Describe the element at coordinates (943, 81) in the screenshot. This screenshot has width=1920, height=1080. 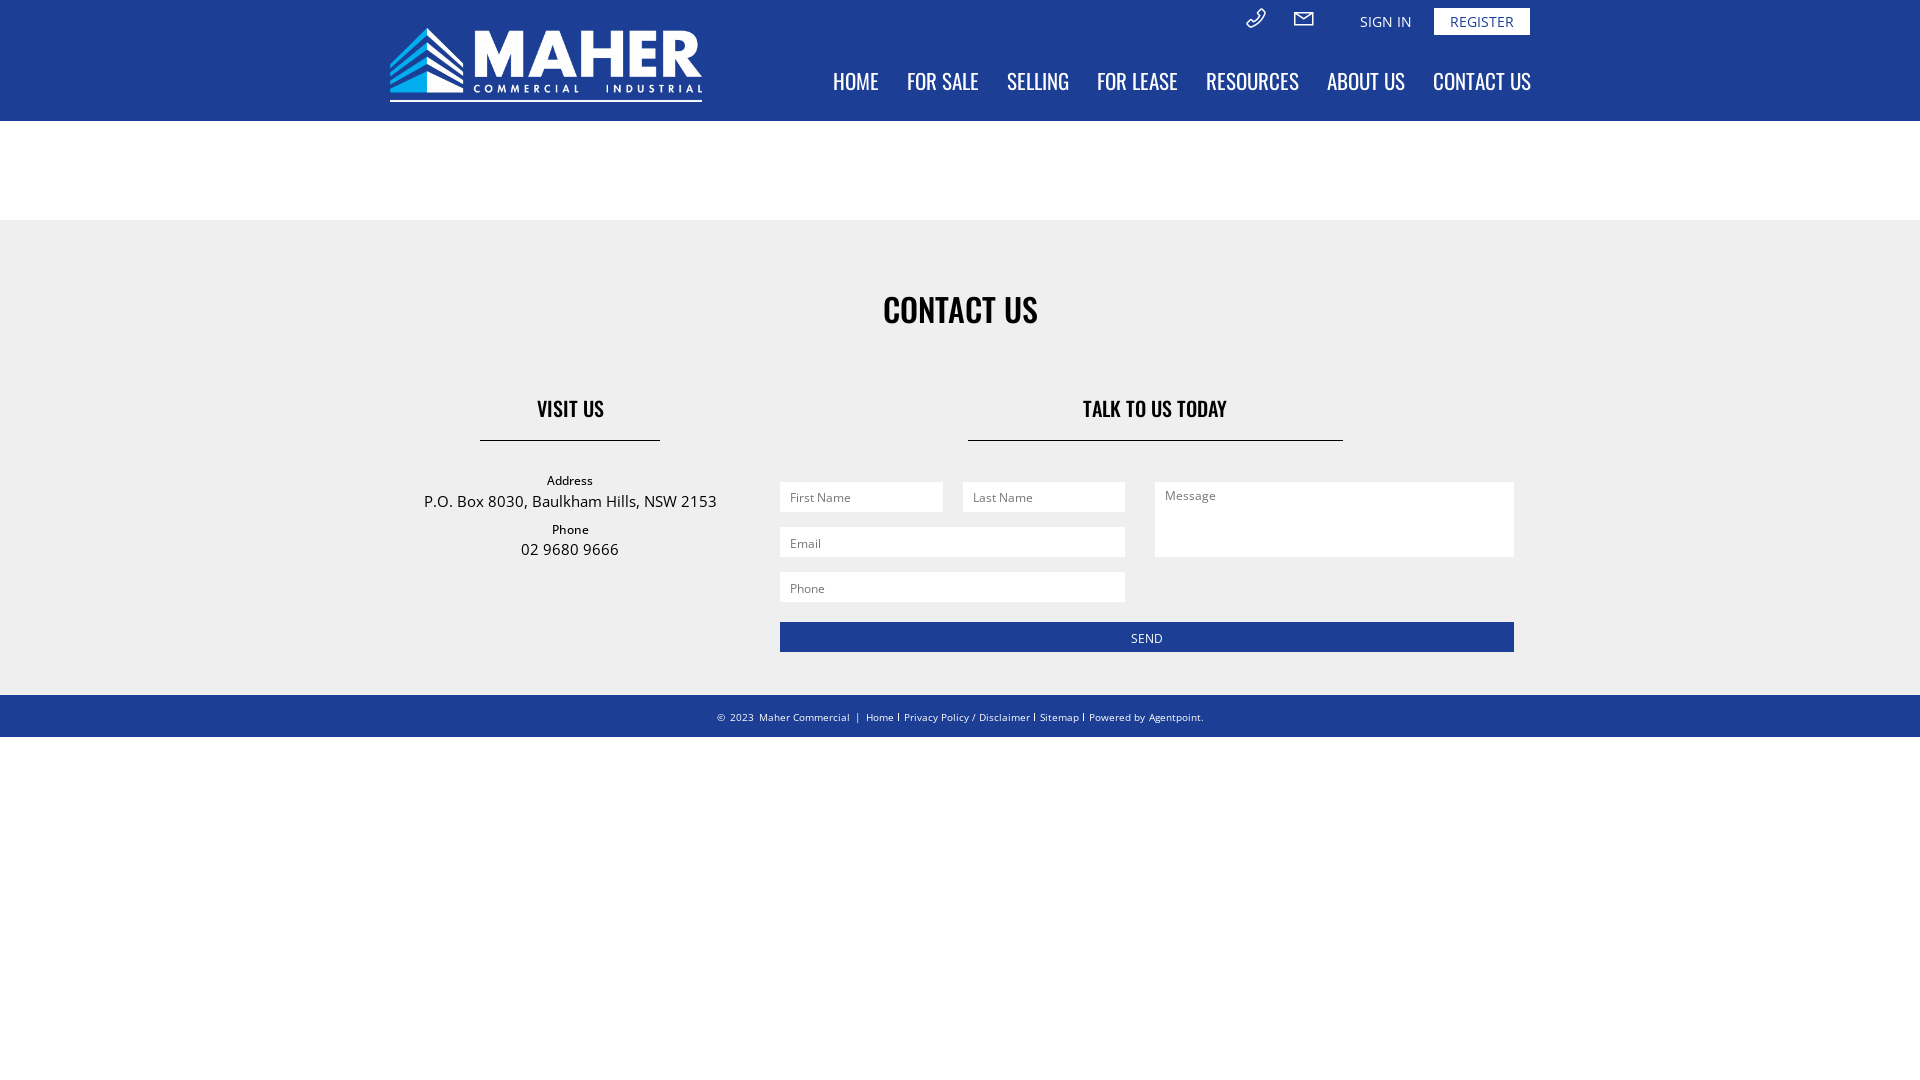
I see `FOR SALE` at that location.